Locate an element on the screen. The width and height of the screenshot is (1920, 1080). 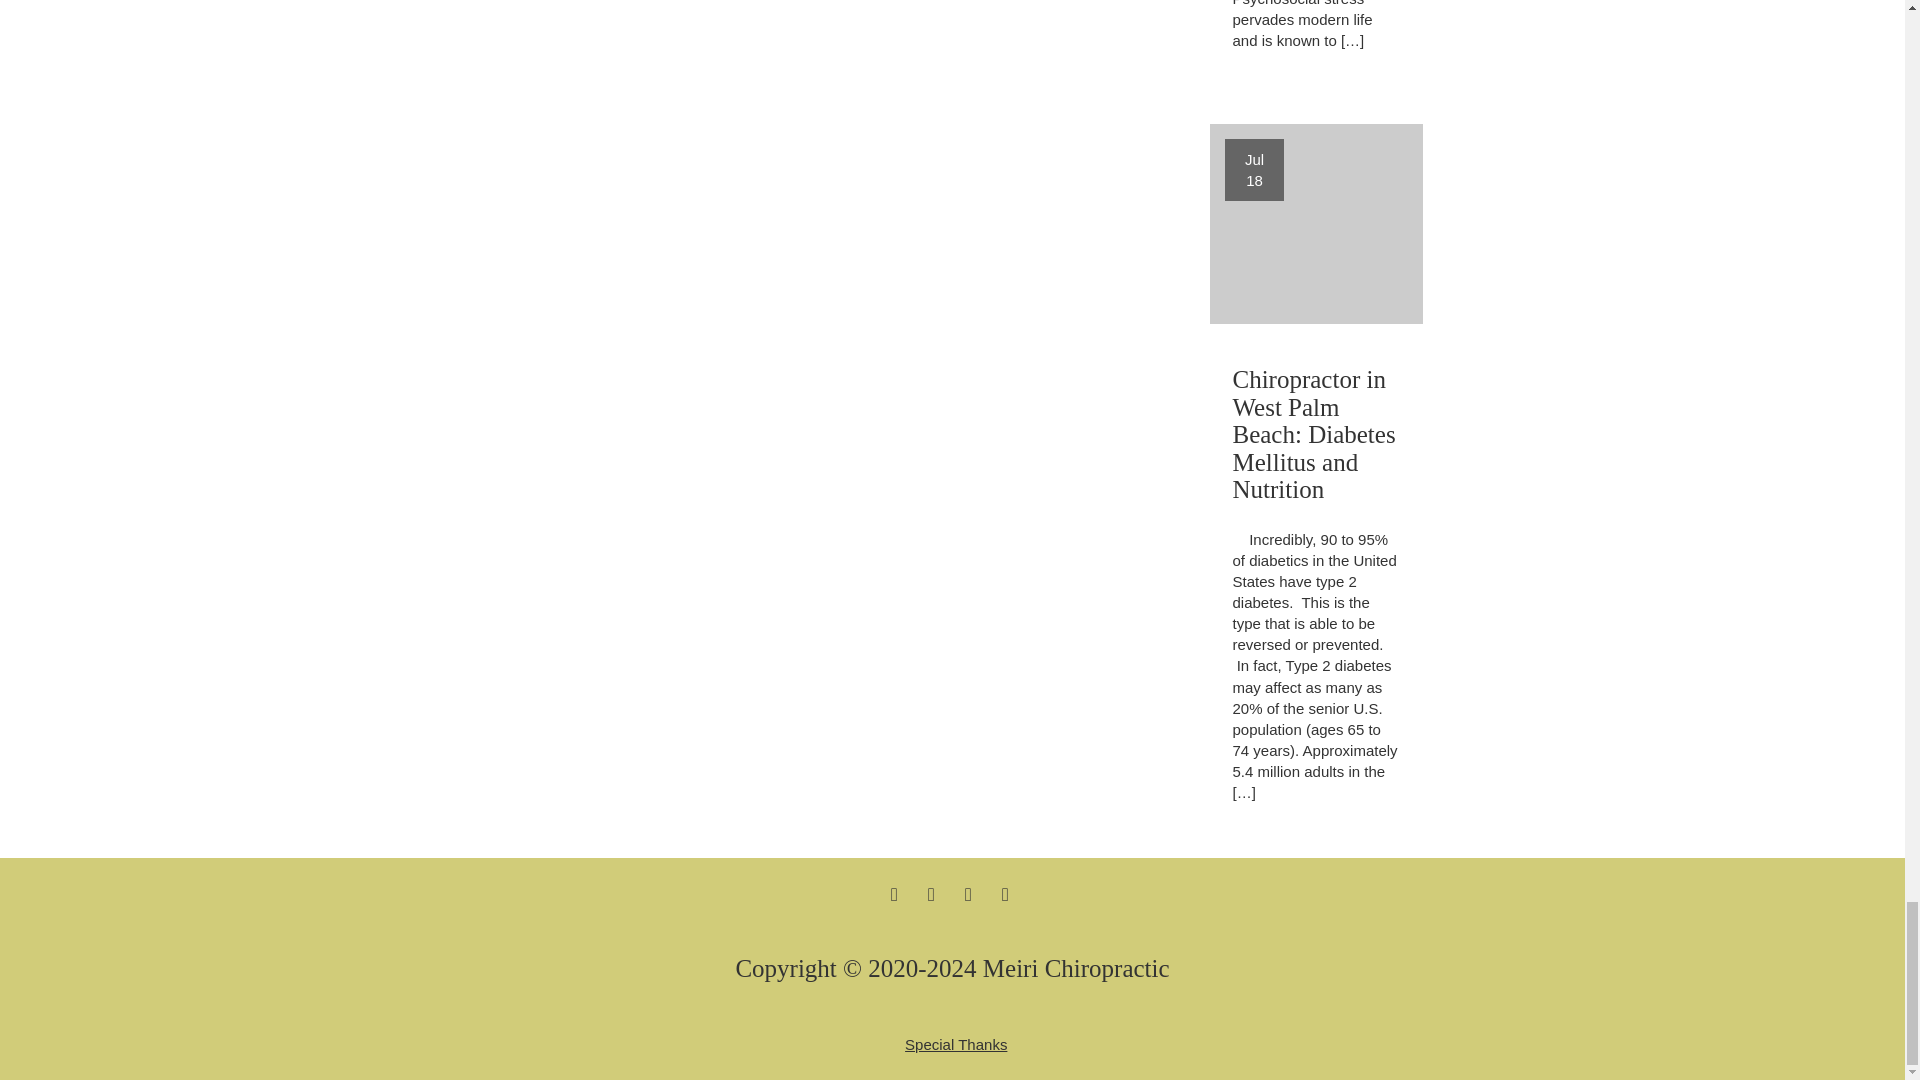
YOUTUBE is located at coordinates (955, 1044).